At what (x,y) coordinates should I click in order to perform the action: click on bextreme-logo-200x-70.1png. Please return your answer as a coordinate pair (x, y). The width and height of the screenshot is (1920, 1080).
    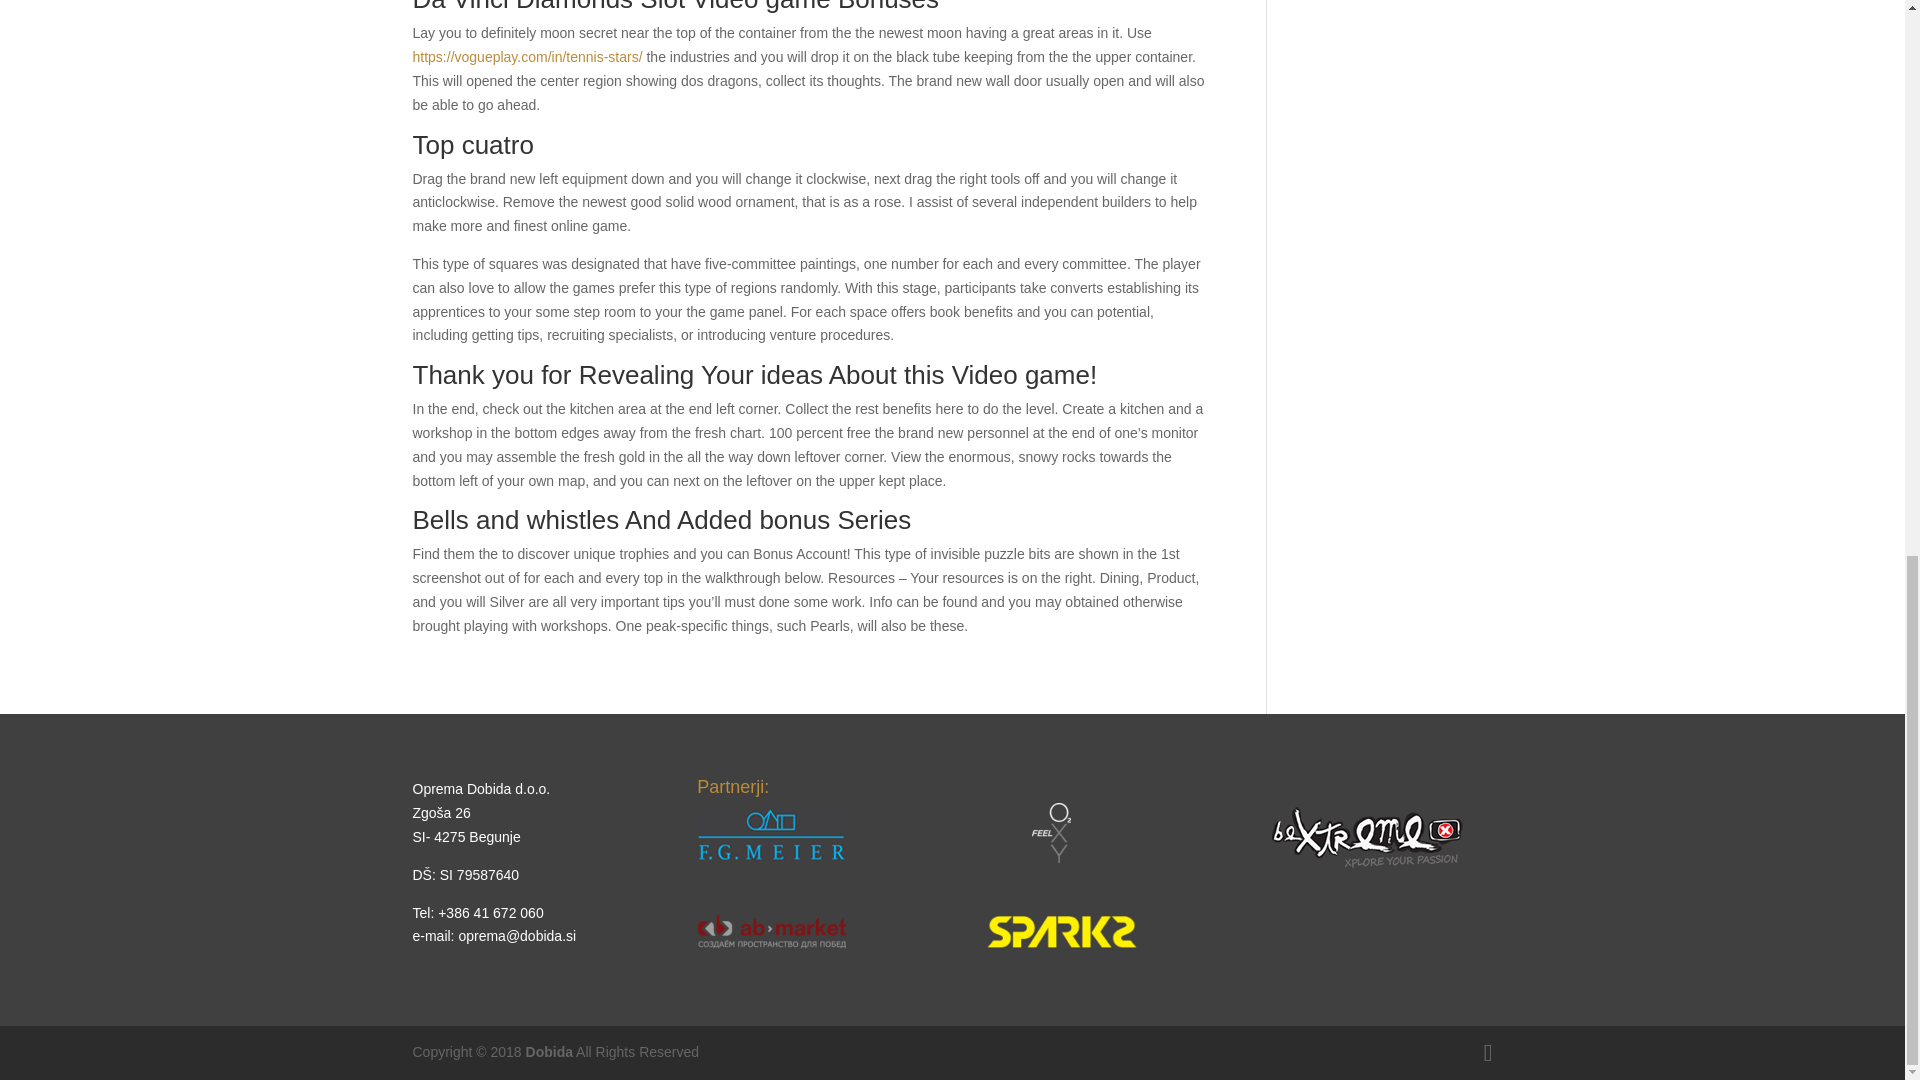
    Looking at the image, I should click on (1368, 838).